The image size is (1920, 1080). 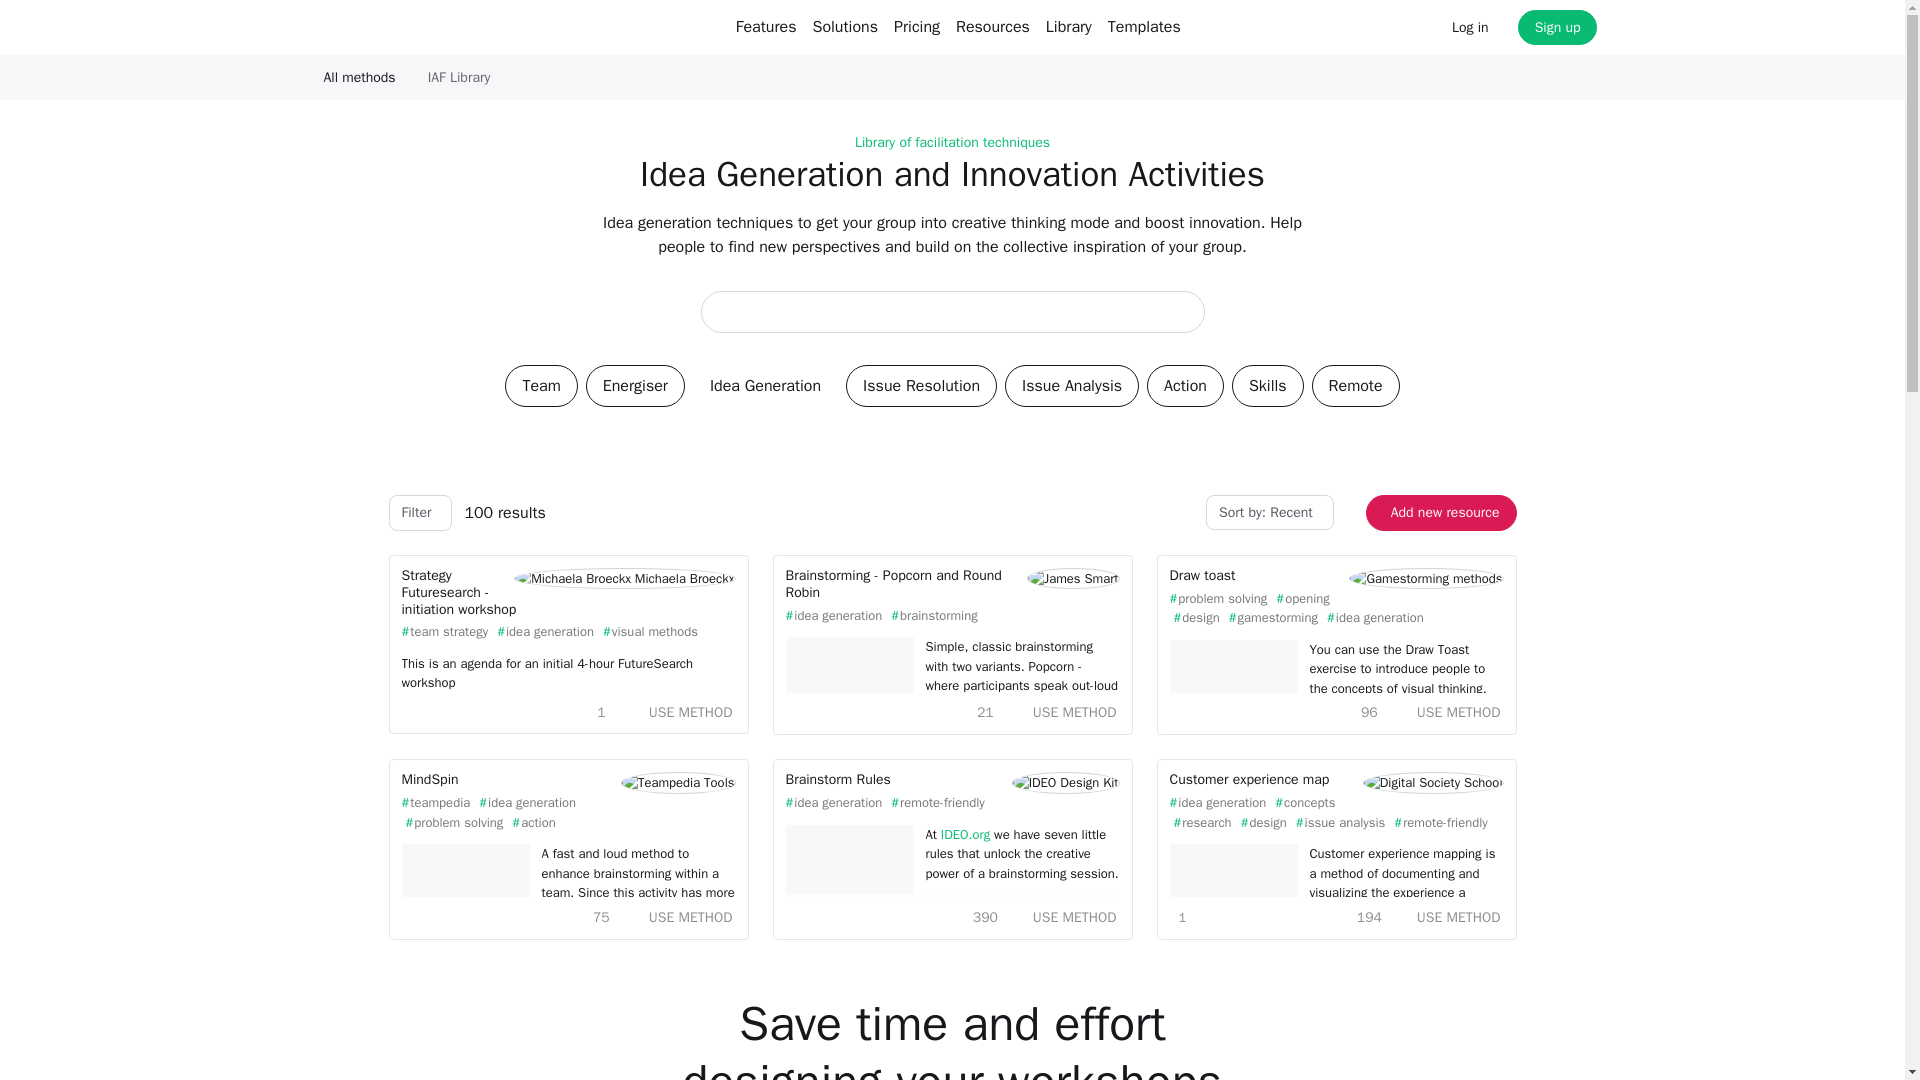 I want to click on Idea Generation, so click(x=765, y=386).